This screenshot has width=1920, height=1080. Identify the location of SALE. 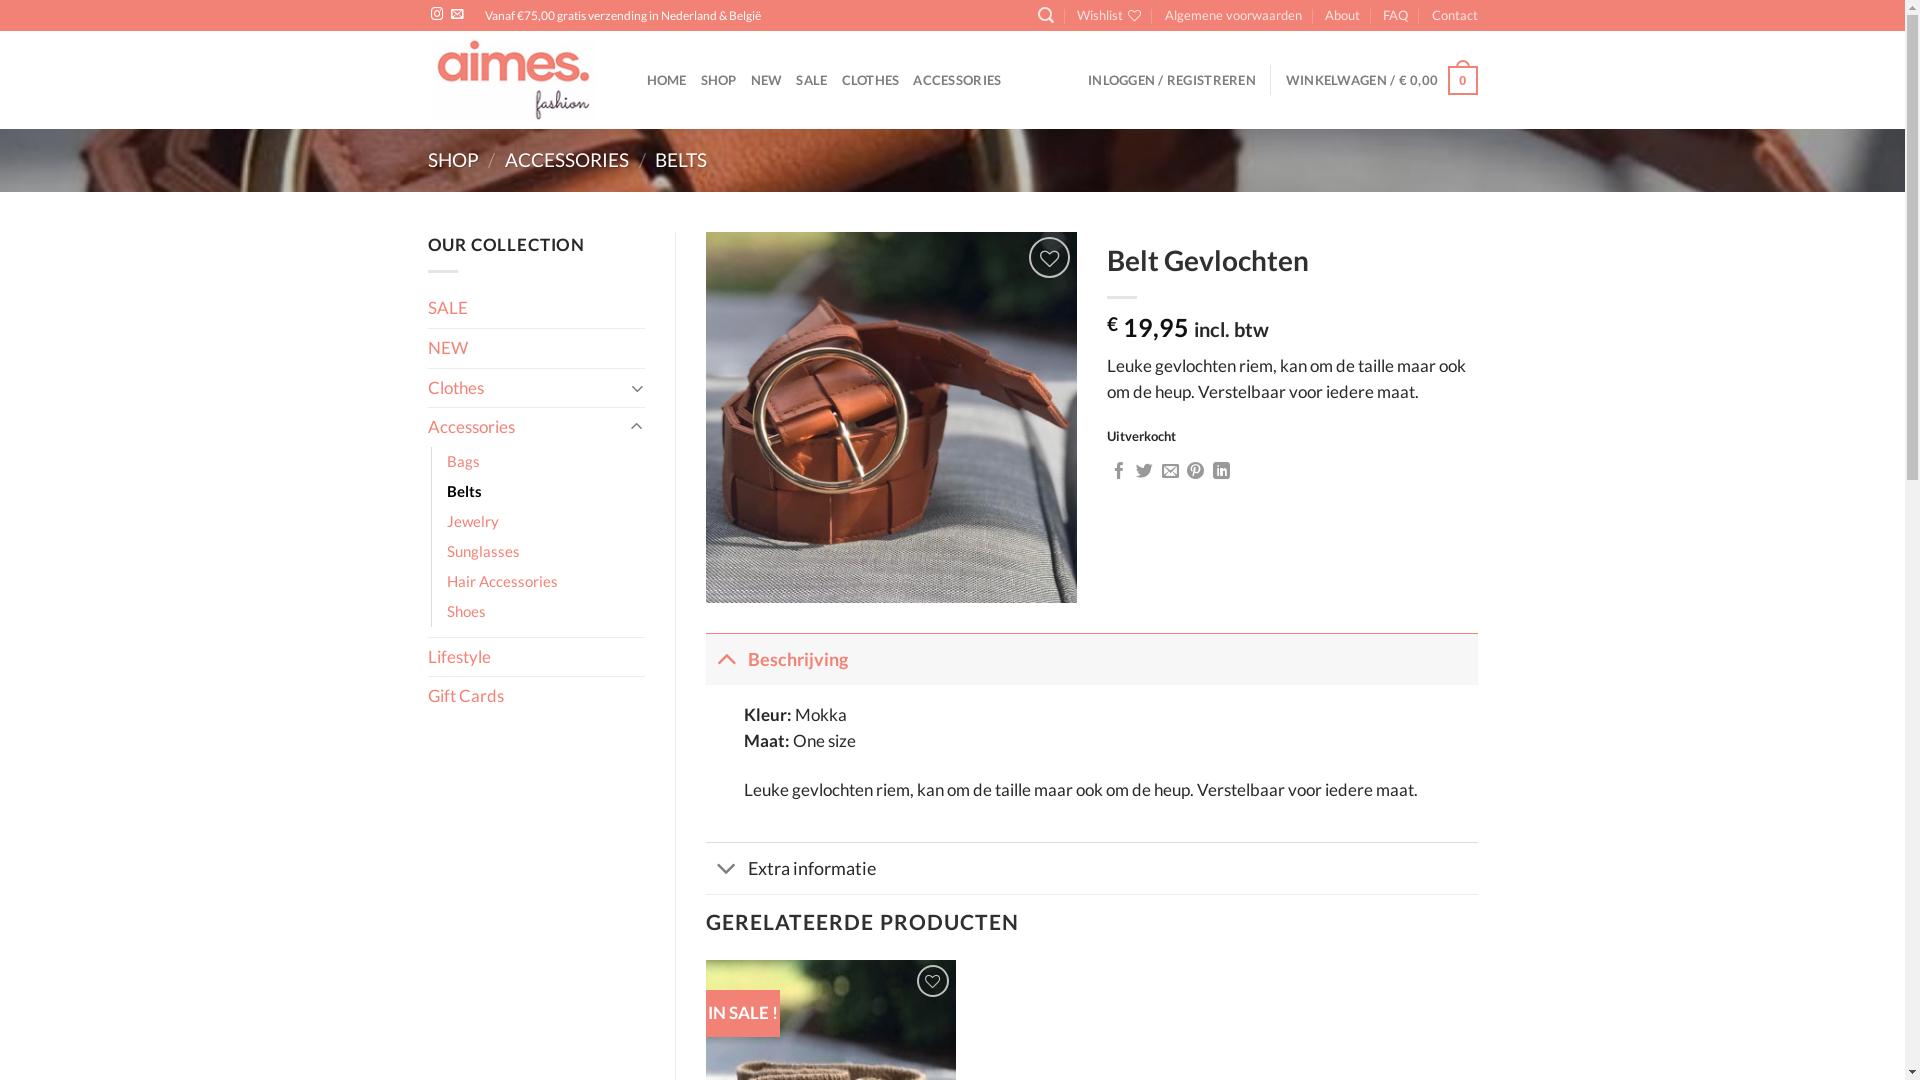
(537, 308).